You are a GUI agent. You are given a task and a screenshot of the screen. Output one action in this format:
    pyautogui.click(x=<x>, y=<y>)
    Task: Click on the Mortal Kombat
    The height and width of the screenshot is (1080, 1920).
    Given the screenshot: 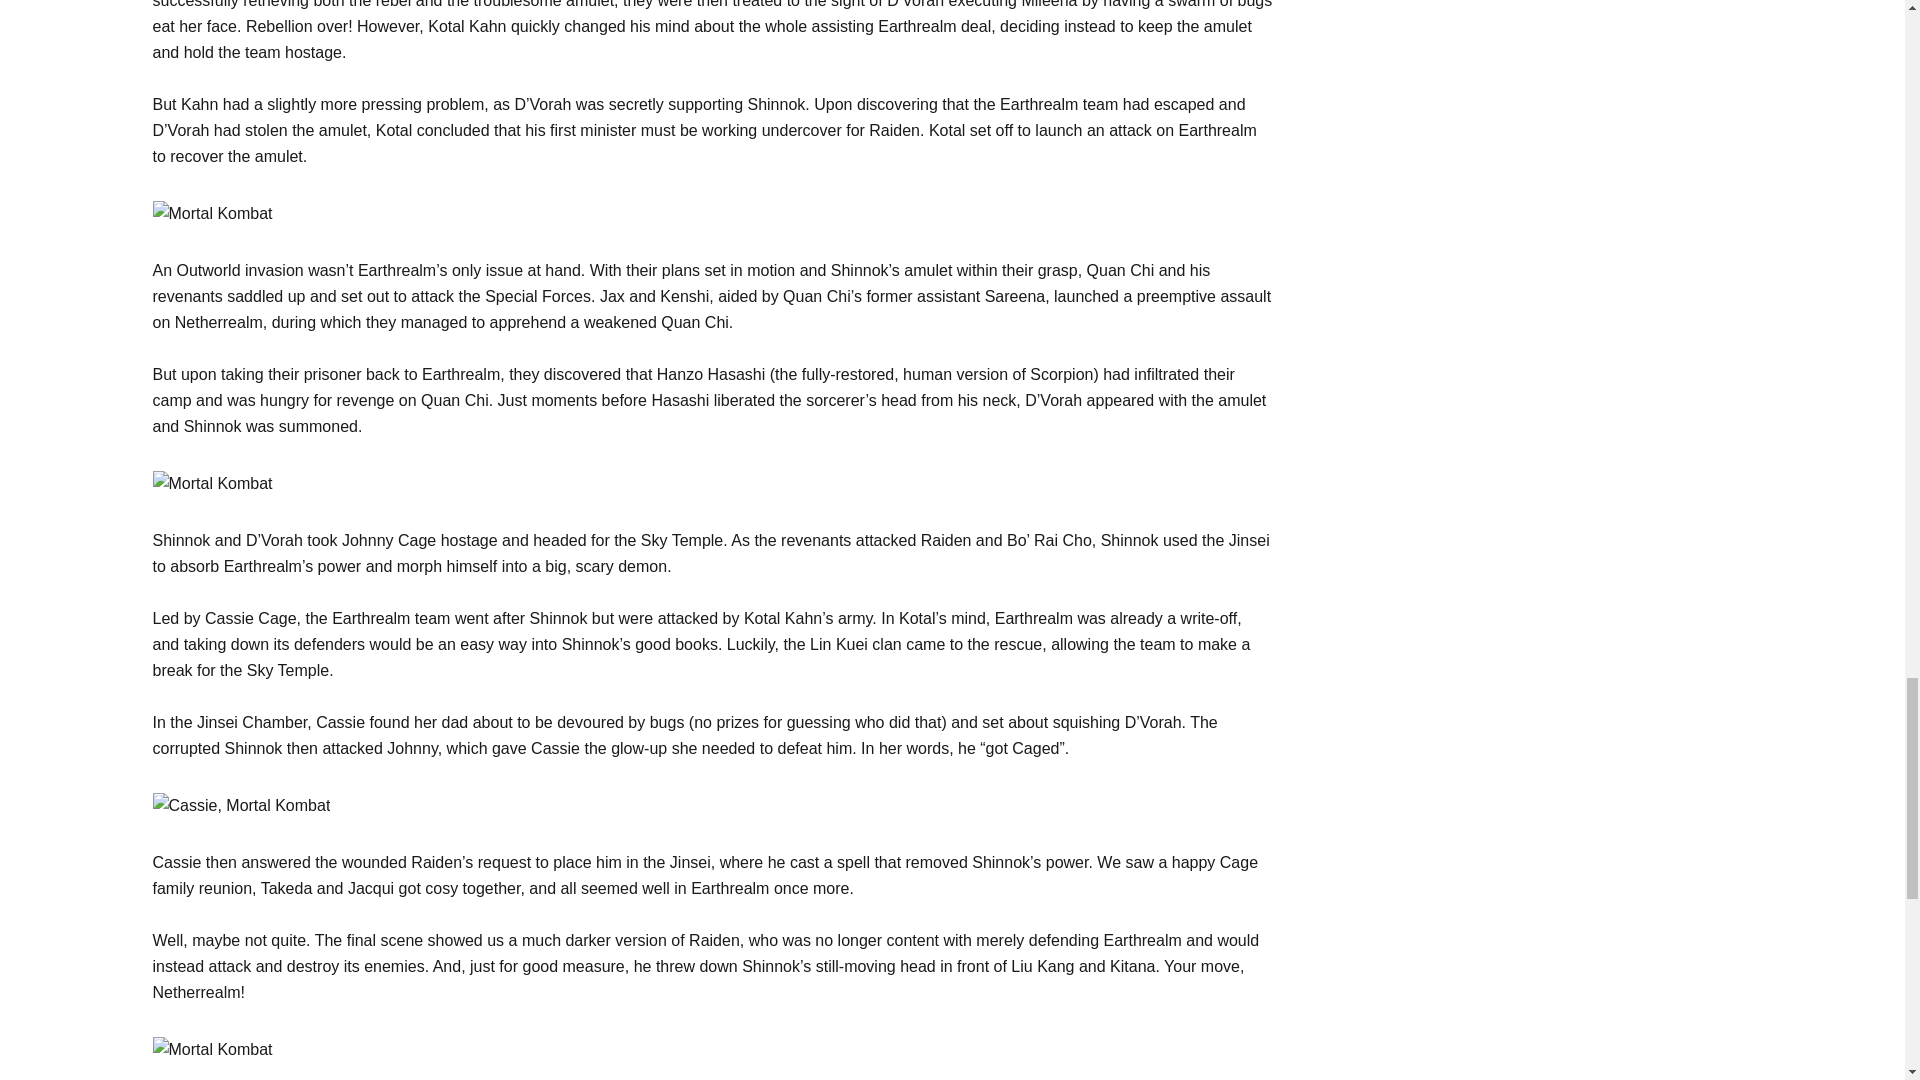 What is the action you would take?
    pyautogui.click(x=212, y=483)
    